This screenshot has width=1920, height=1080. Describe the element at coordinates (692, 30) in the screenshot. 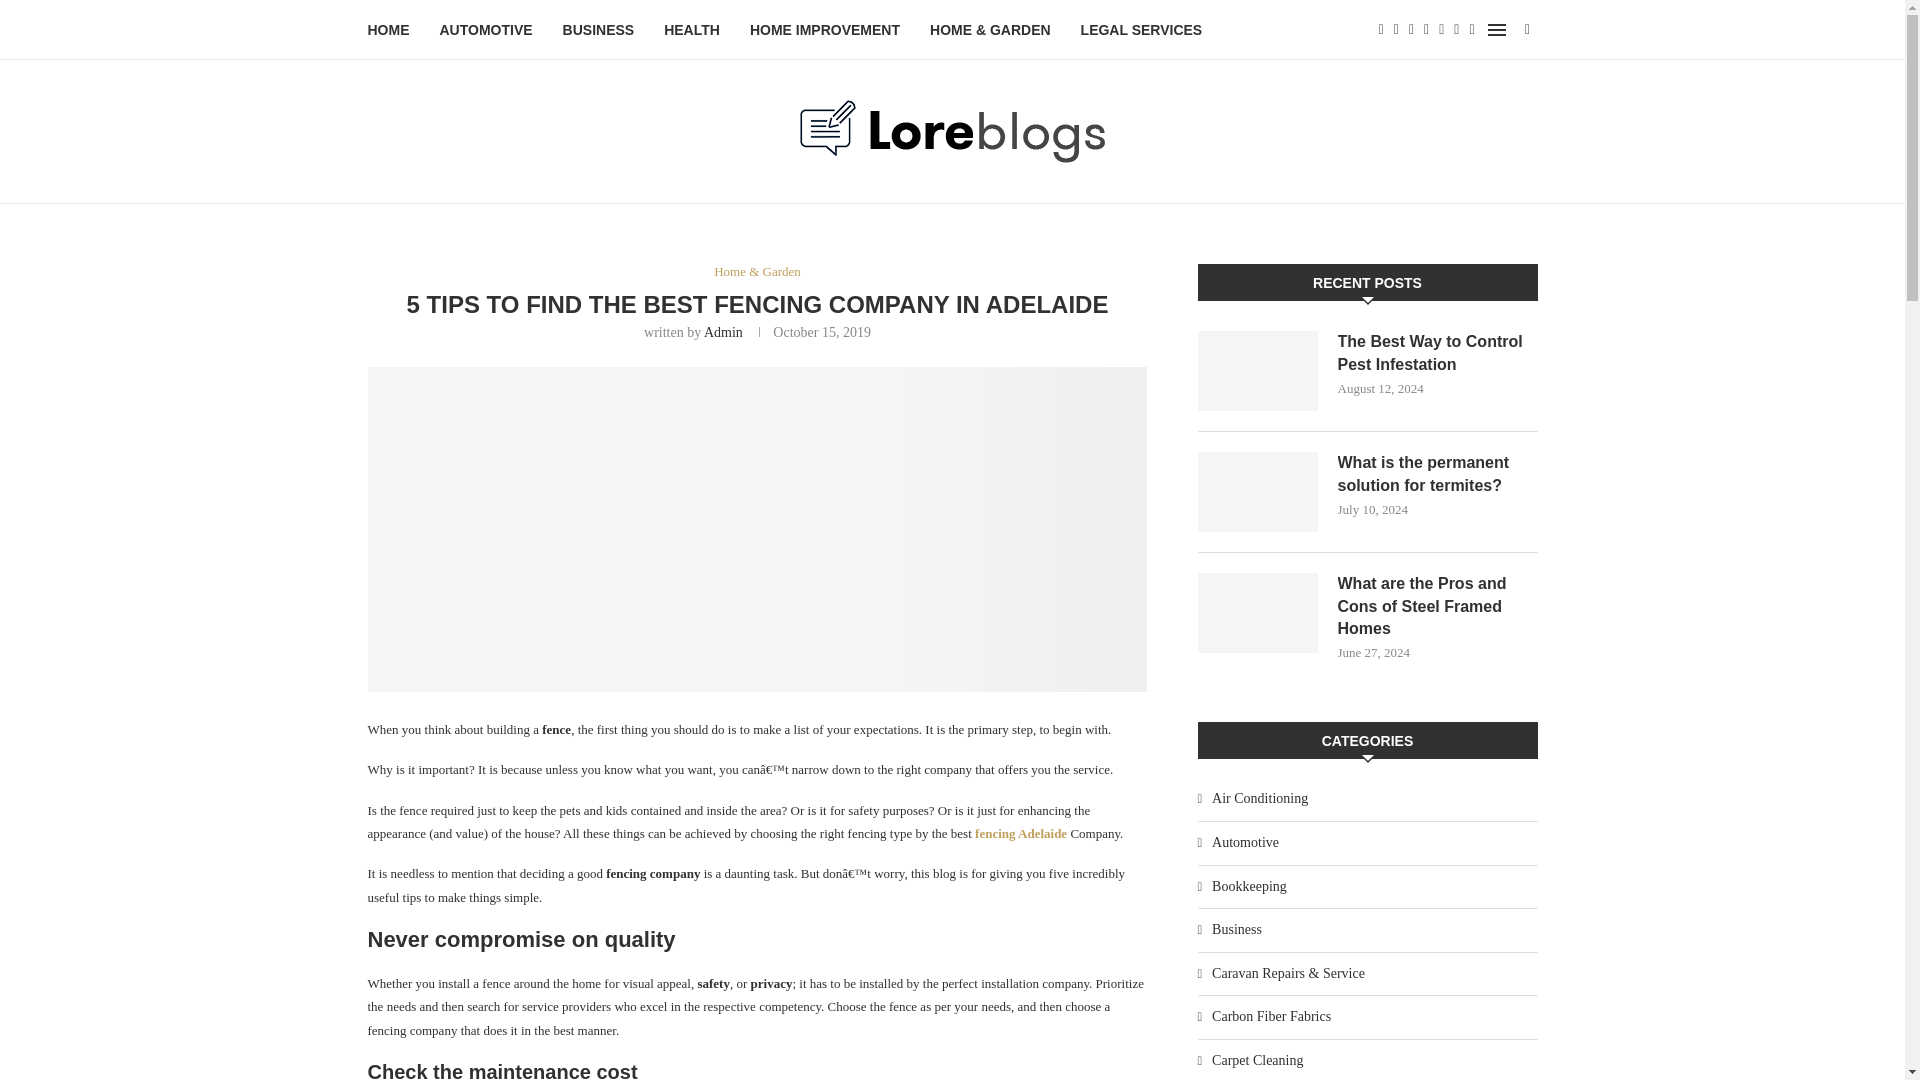

I see `HEALTH` at that location.